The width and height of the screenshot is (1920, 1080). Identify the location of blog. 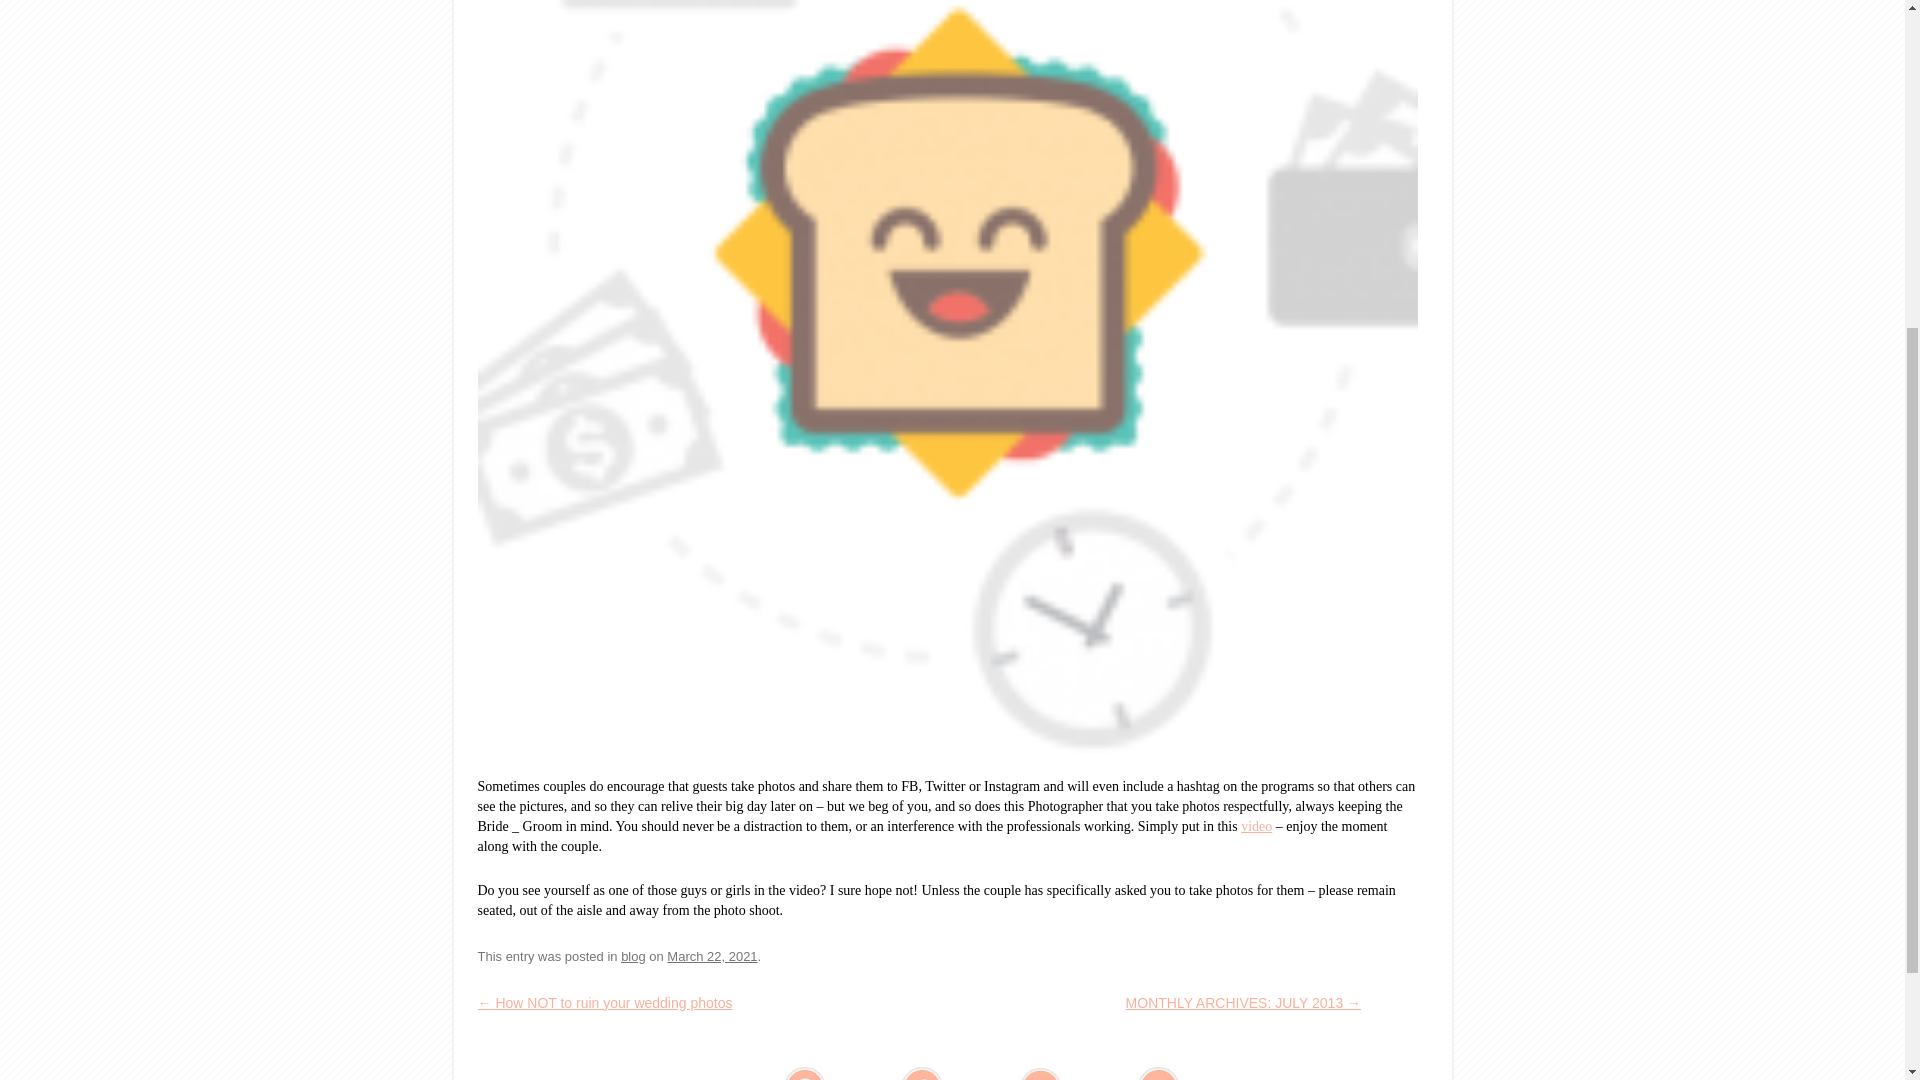
(632, 956).